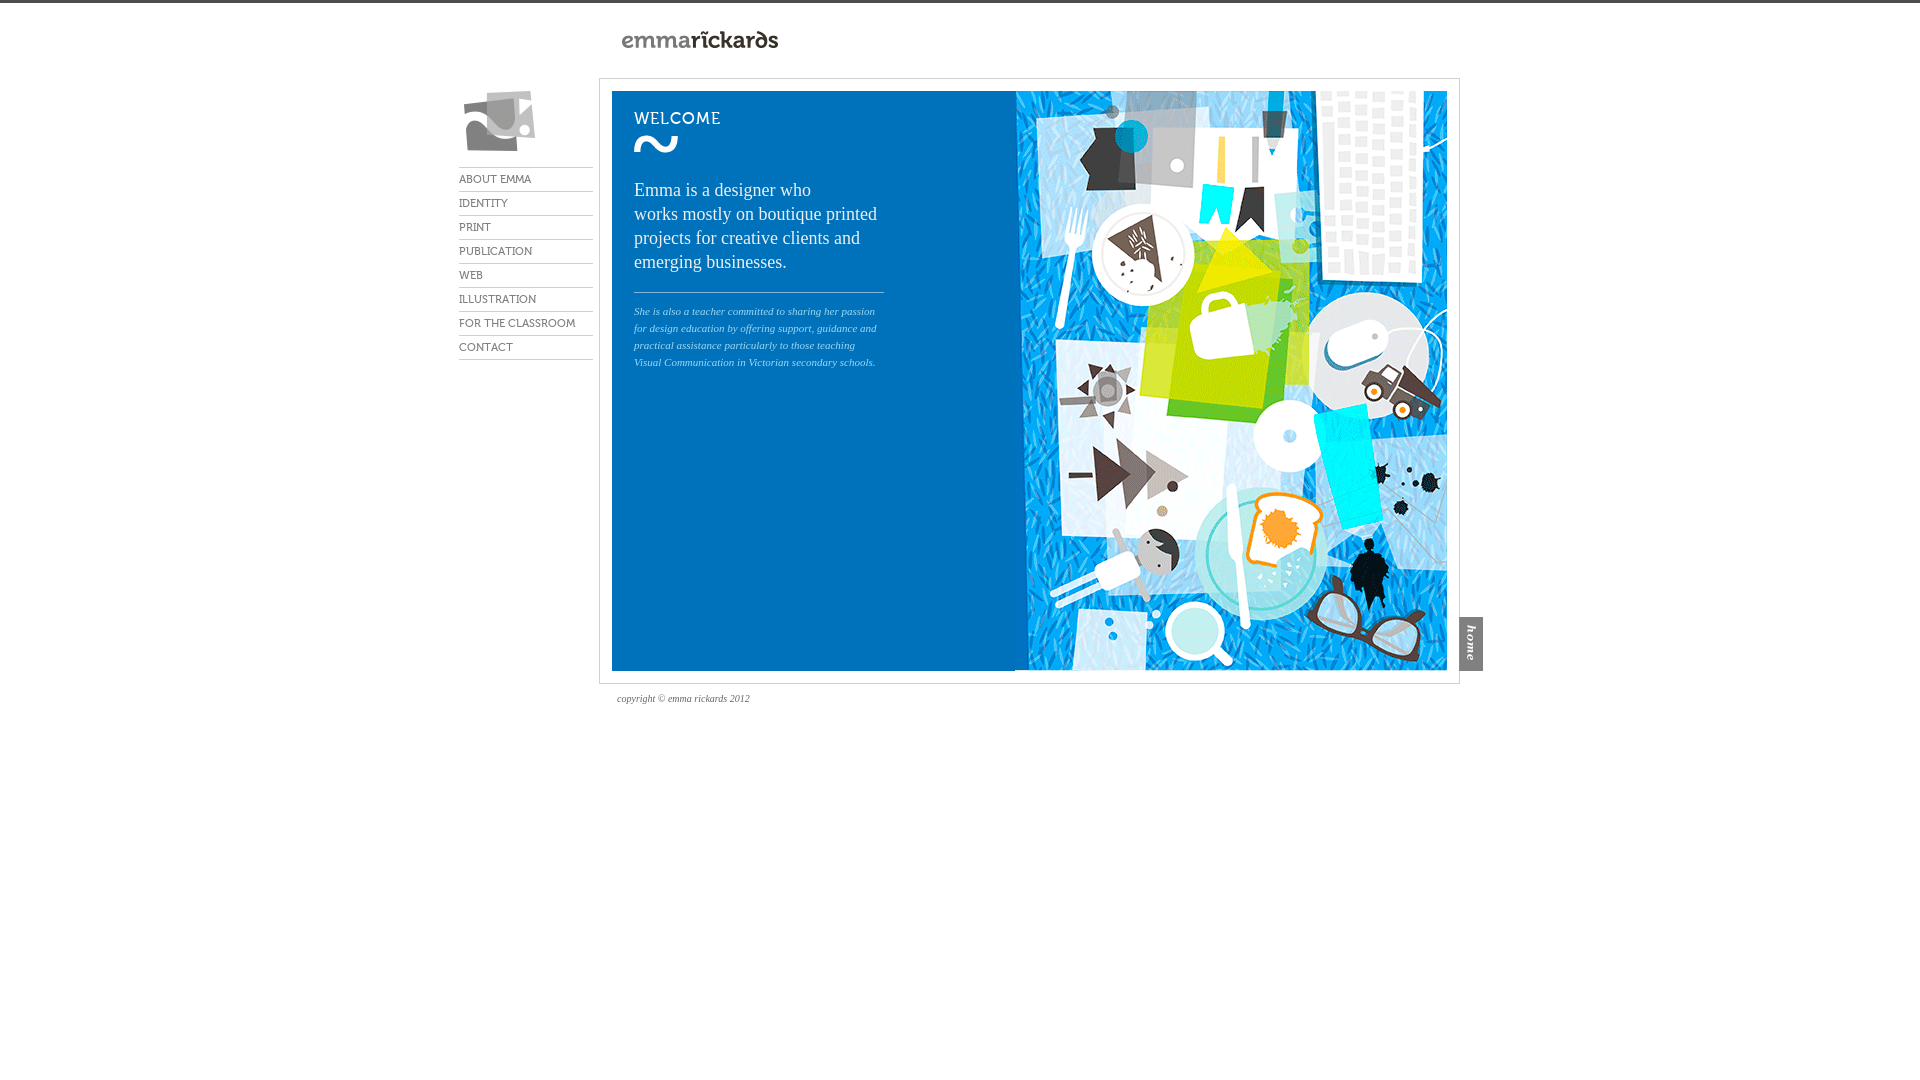 Image resolution: width=1920 pixels, height=1080 pixels. What do you see at coordinates (526, 204) in the screenshot?
I see `IDENTITY` at bounding box center [526, 204].